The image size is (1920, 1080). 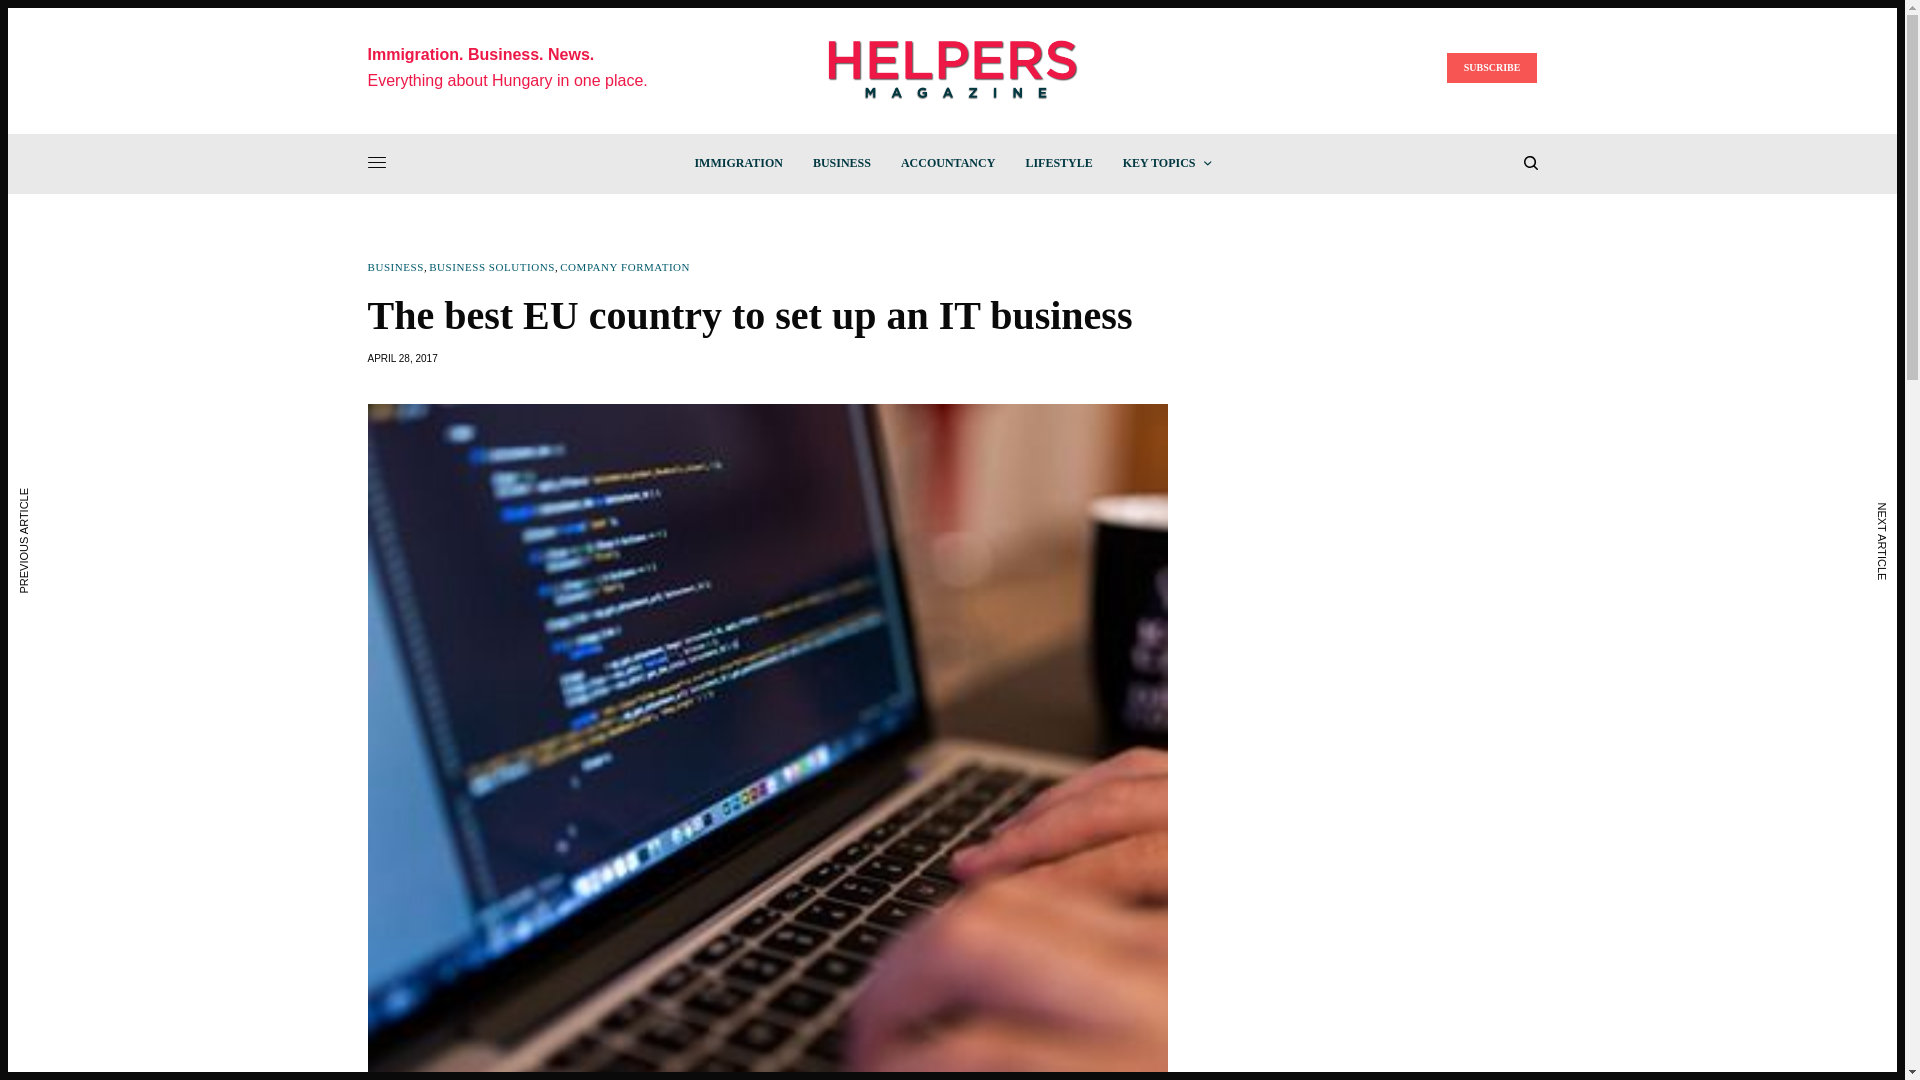 What do you see at coordinates (491, 268) in the screenshot?
I see `BUSINESS SOLUTIONS` at bounding box center [491, 268].